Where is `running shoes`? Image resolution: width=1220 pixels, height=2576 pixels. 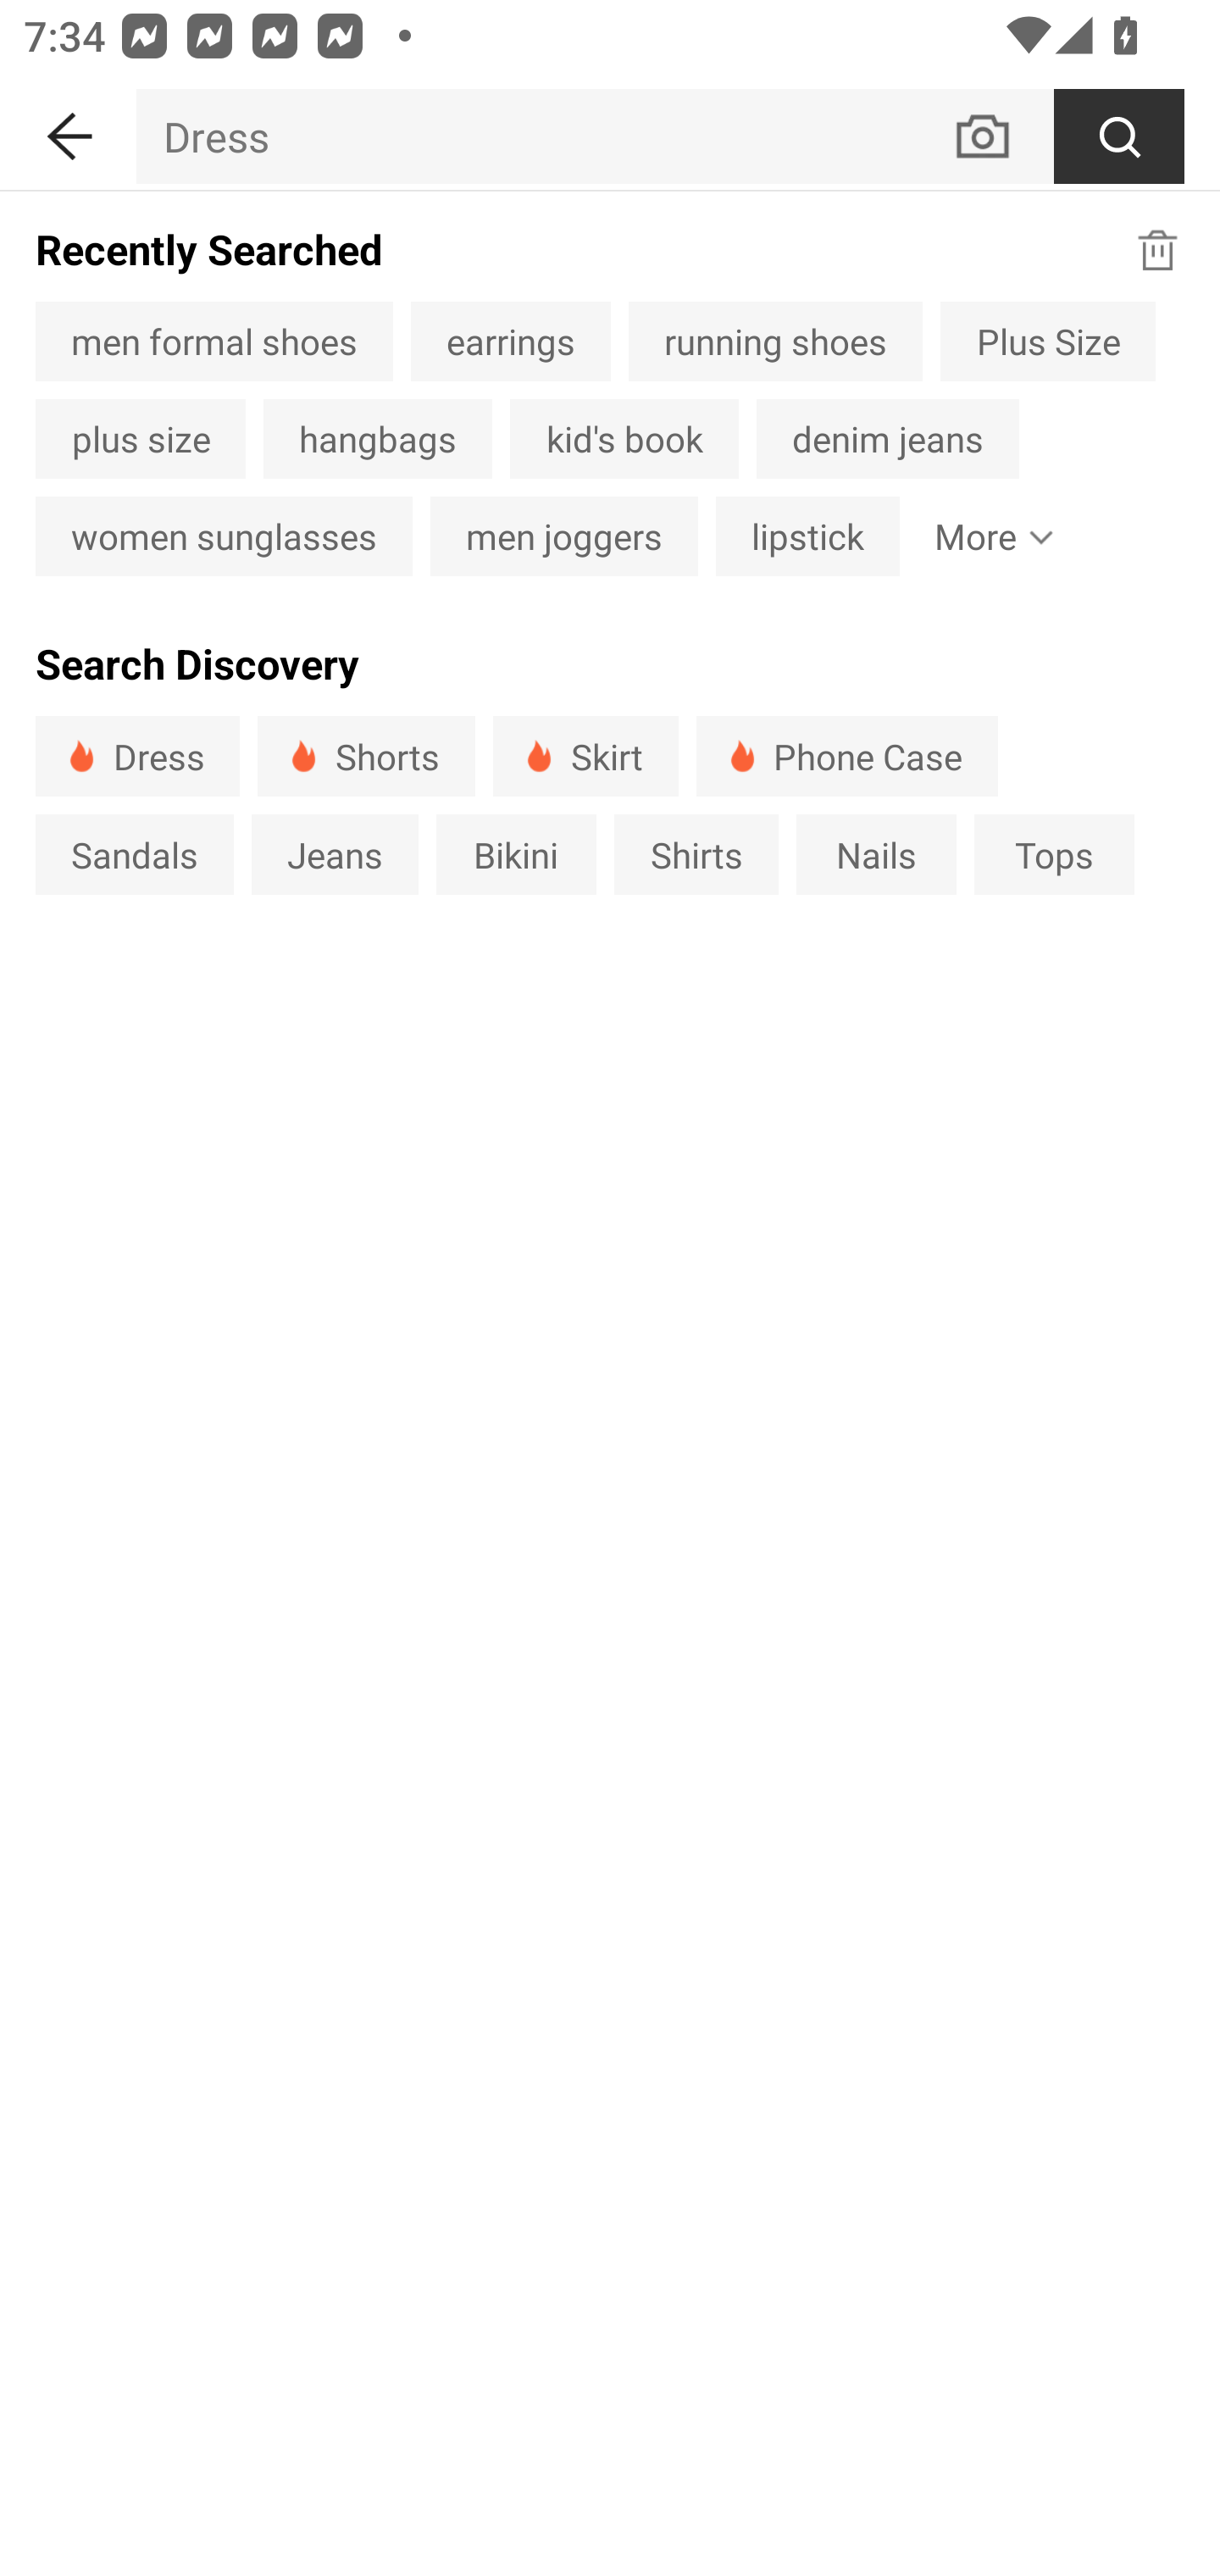 running shoes is located at coordinates (774, 341).